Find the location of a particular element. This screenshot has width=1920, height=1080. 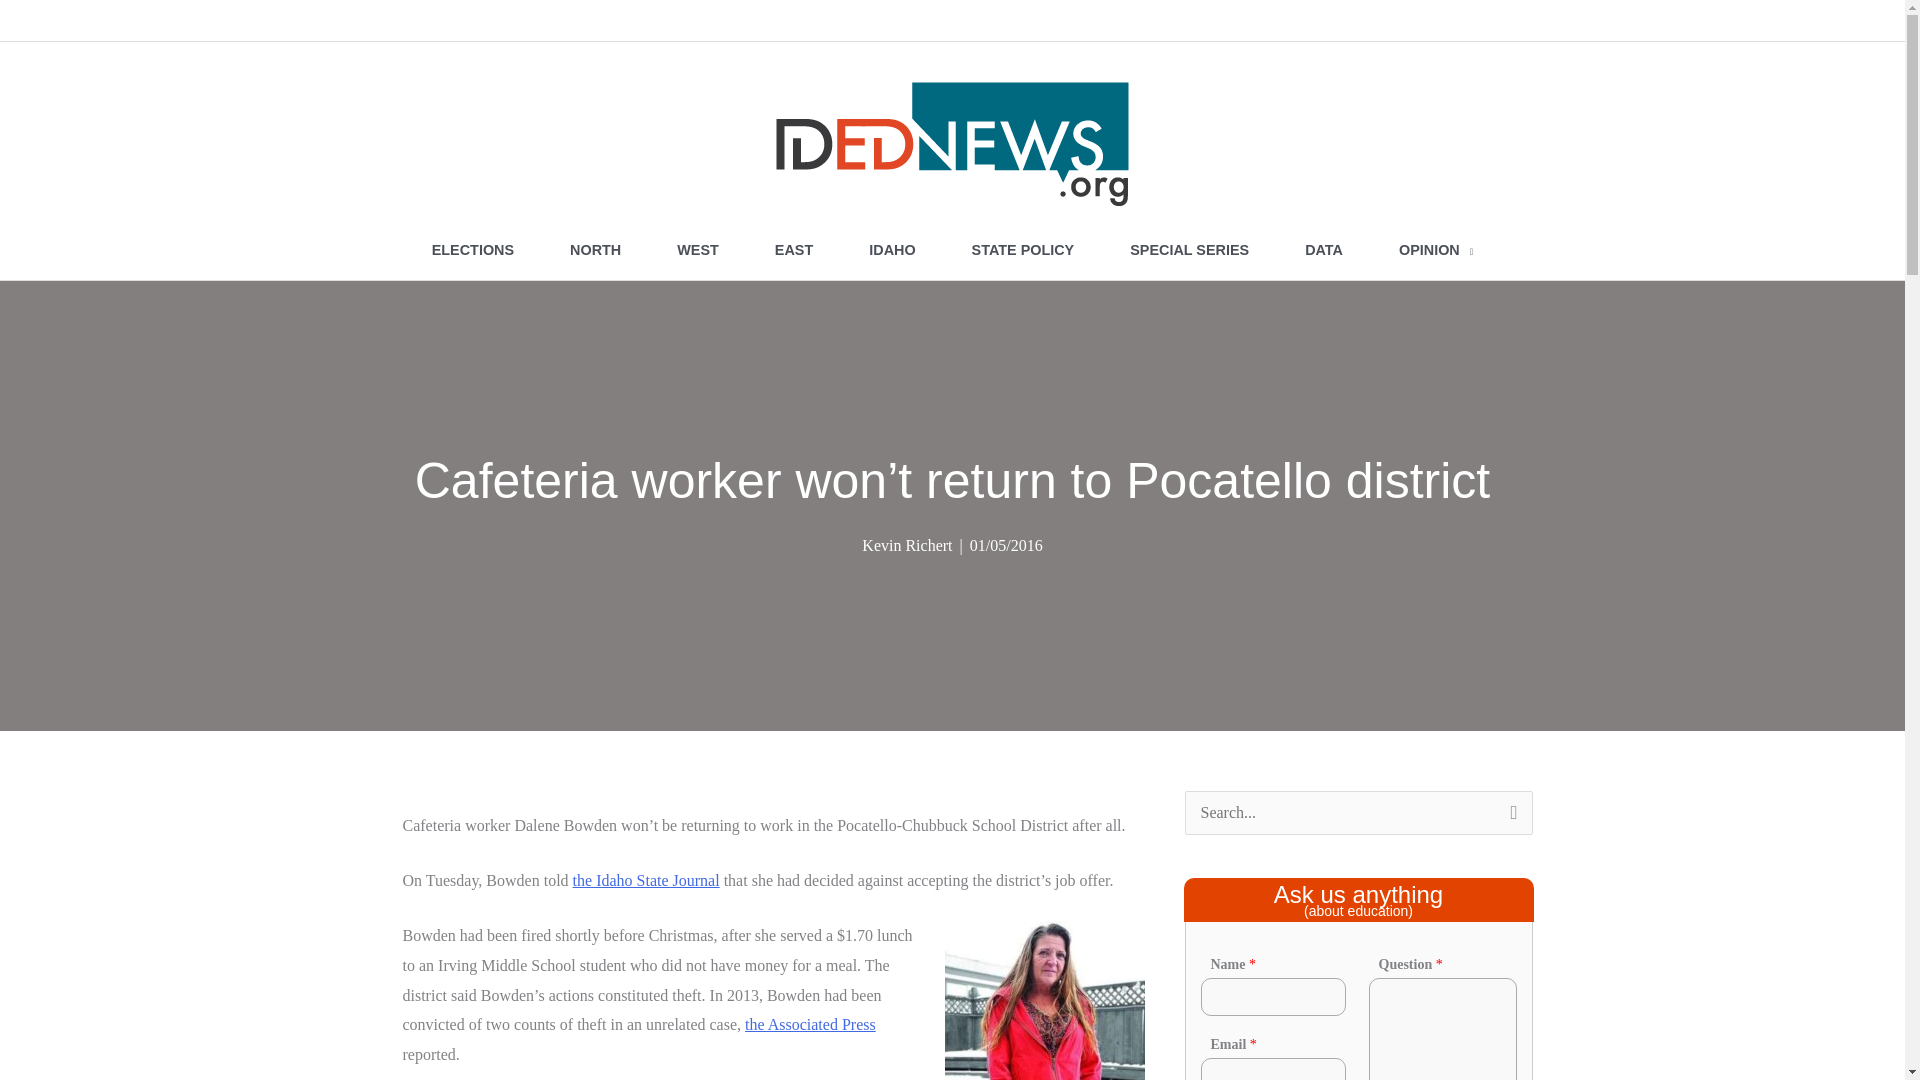

Kevin Richert is located at coordinates (907, 545).